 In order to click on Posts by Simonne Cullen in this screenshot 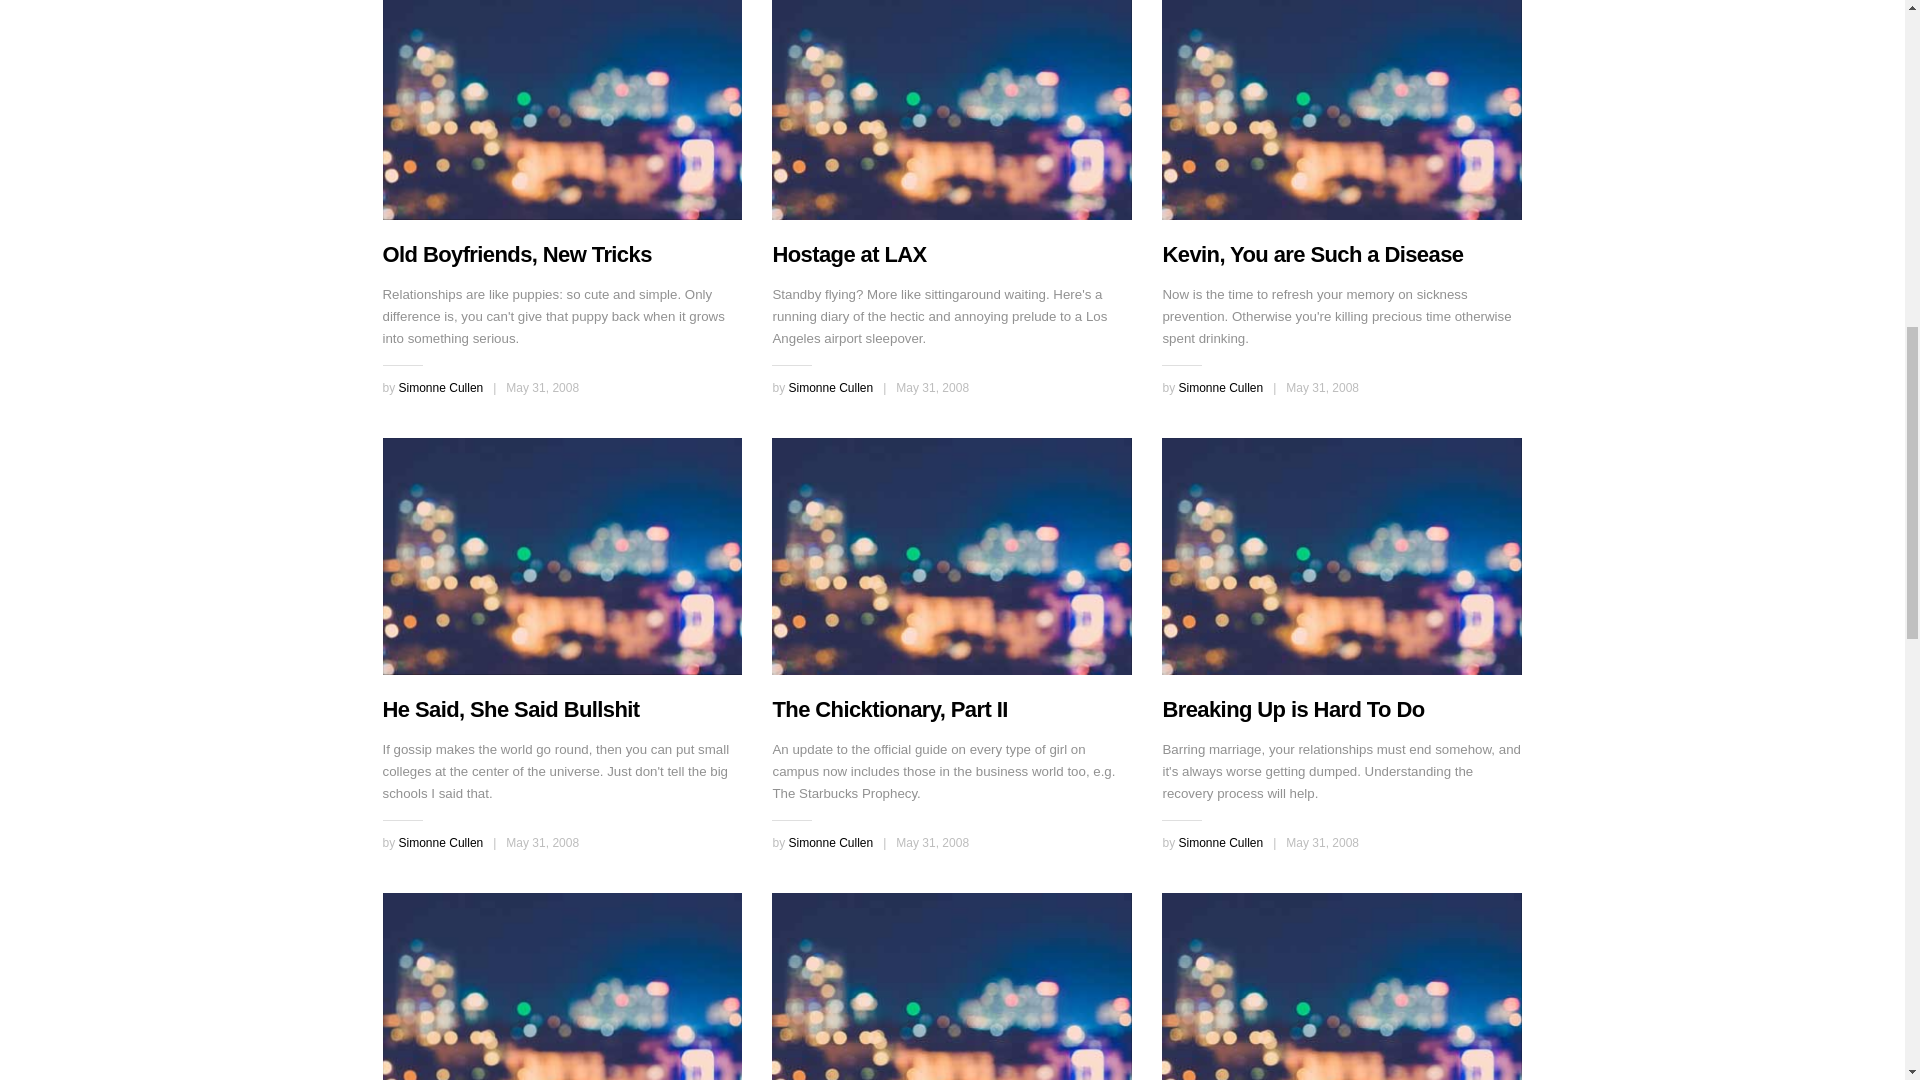, I will do `click(441, 842)`.